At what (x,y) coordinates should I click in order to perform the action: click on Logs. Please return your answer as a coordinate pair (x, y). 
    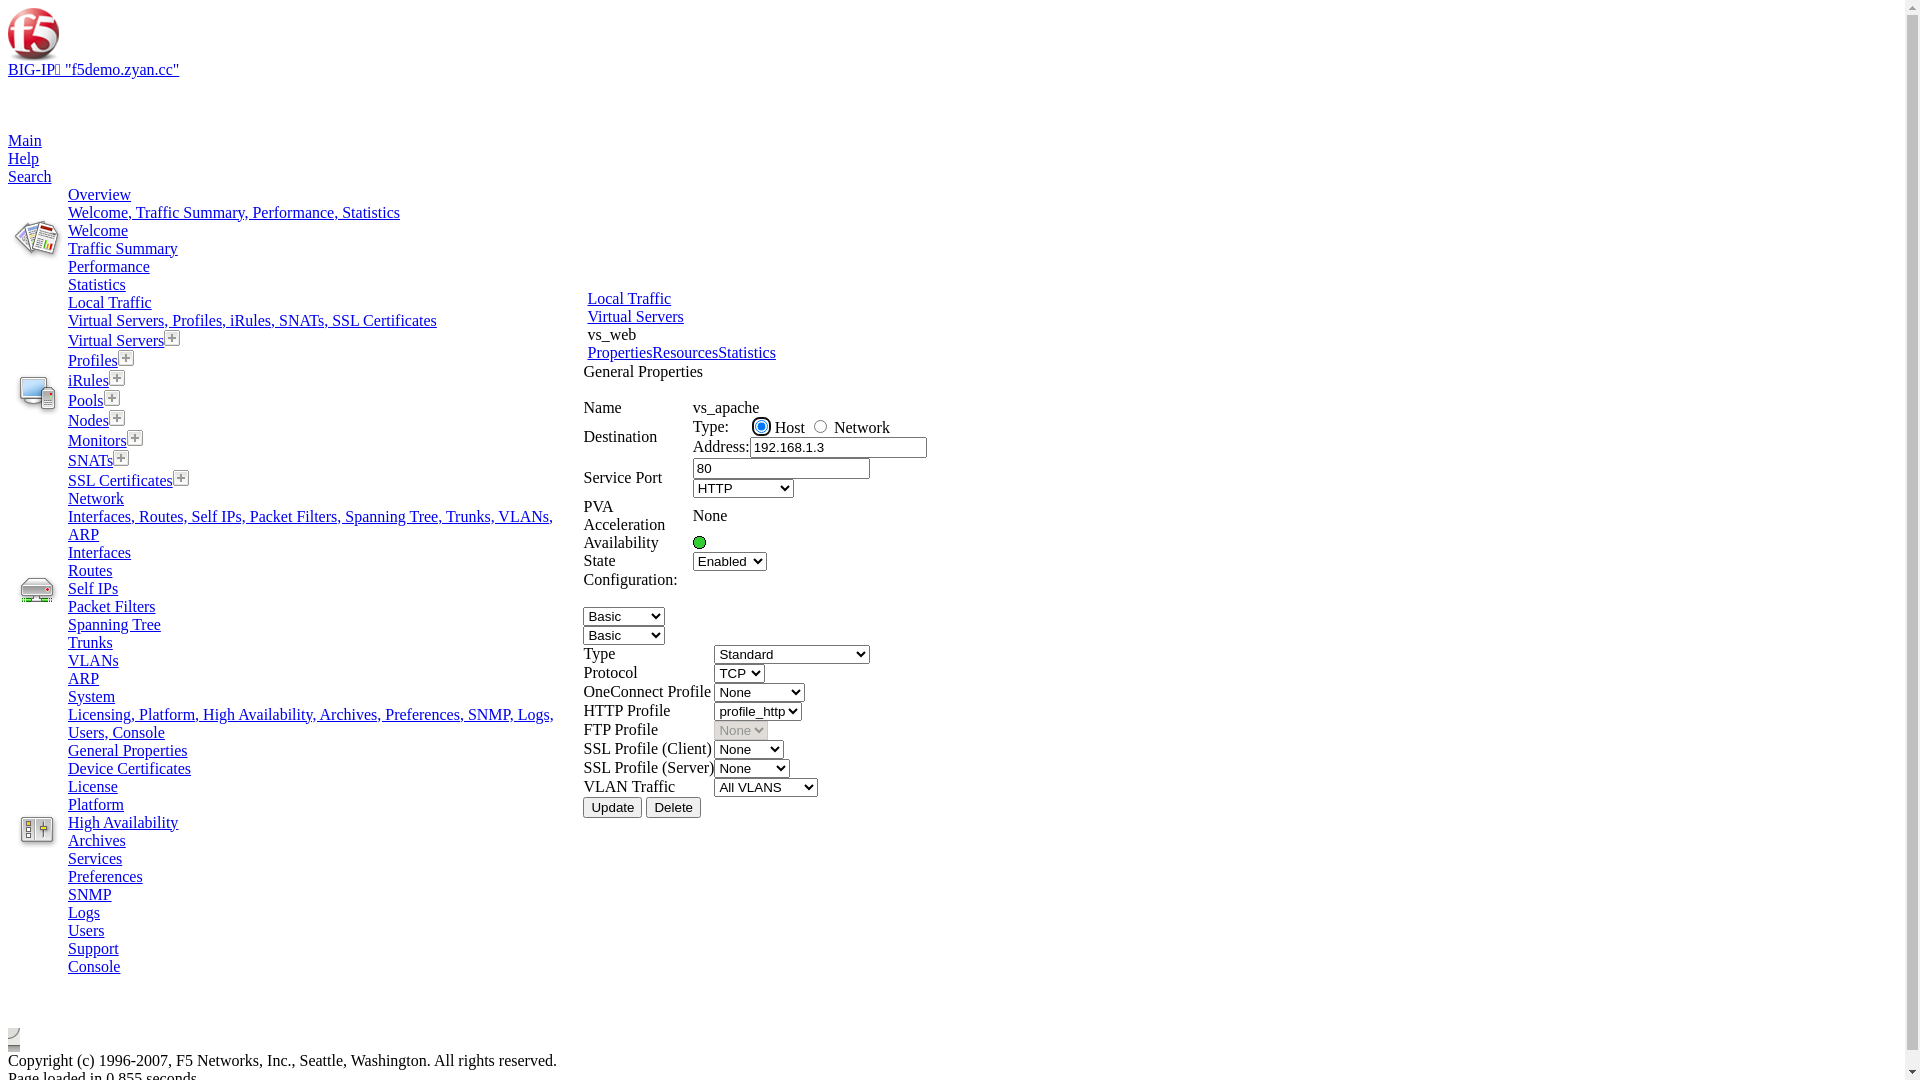
    Looking at the image, I should click on (84, 912).